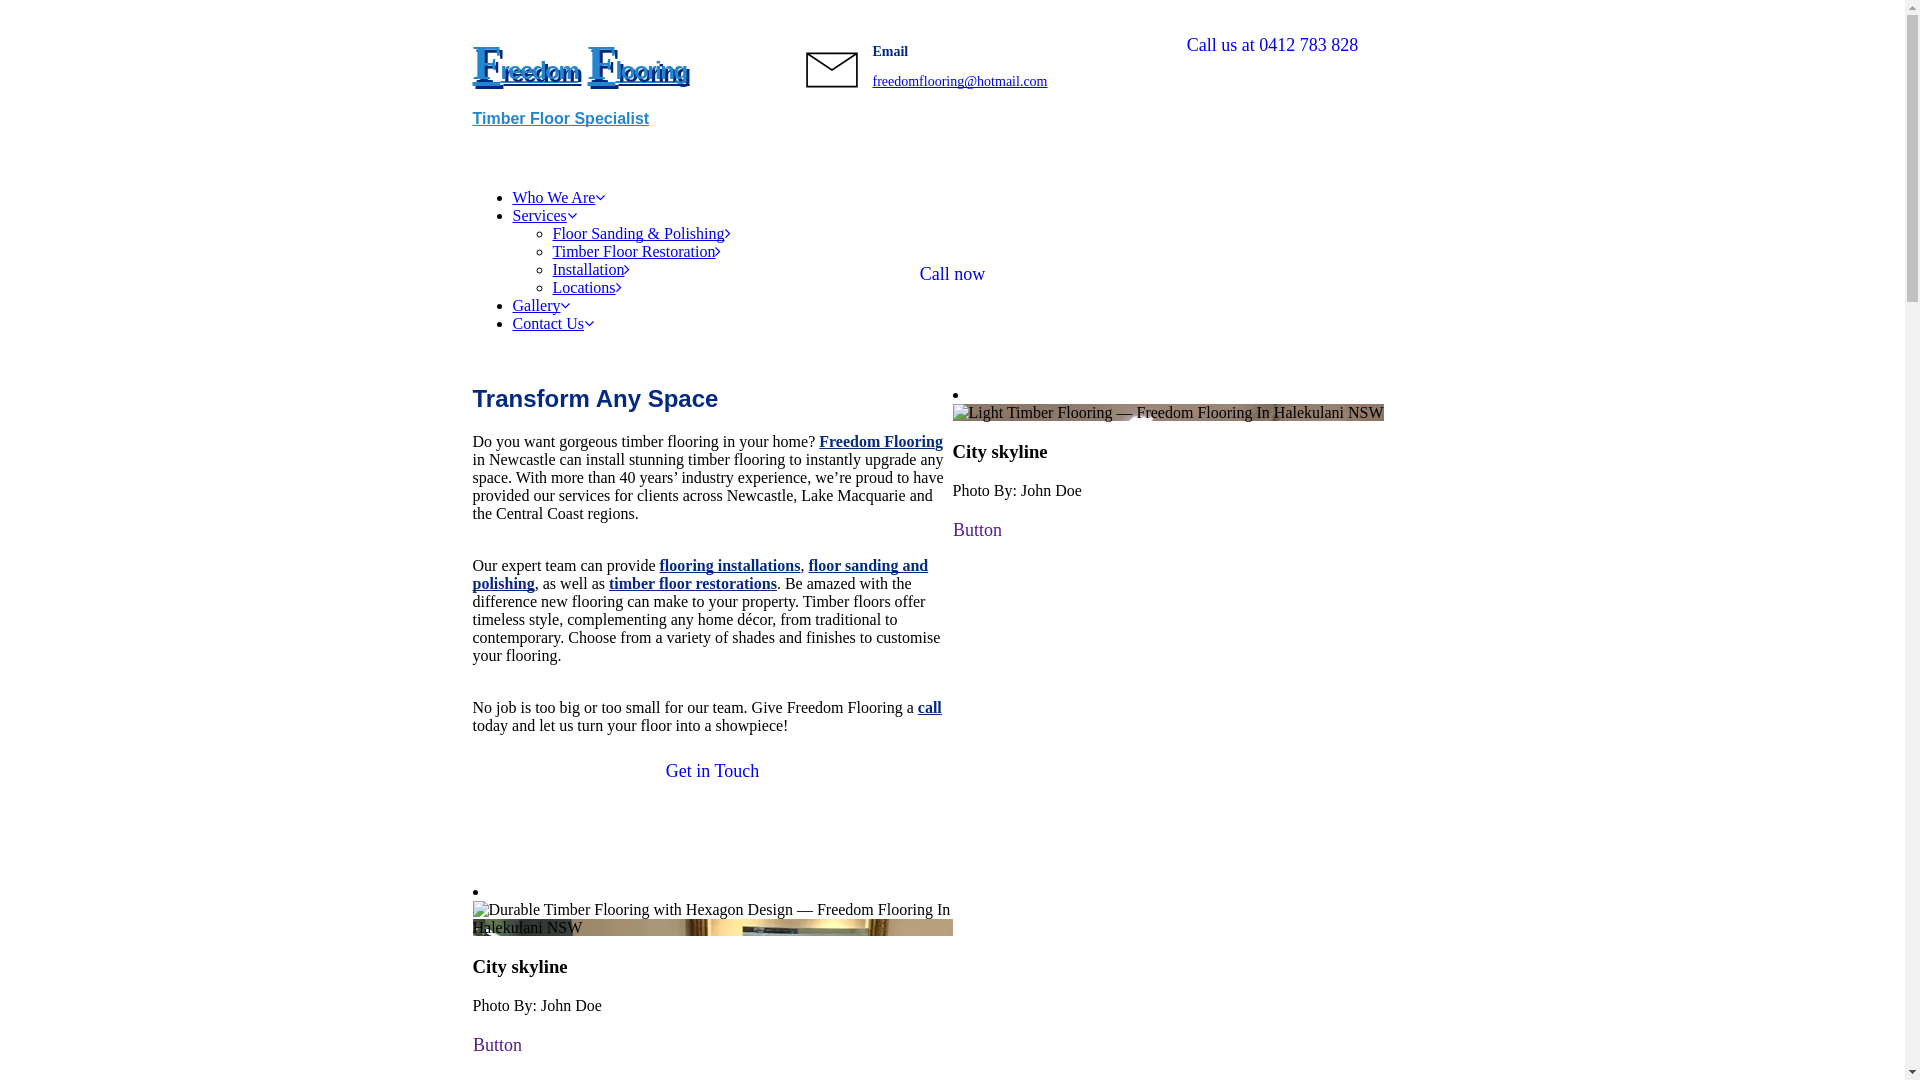 The height and width of the screenshot is (1080, 1920). Describe the element at coordinates (712, 772) in the screenshot. I see `Get in Touch` at that location.